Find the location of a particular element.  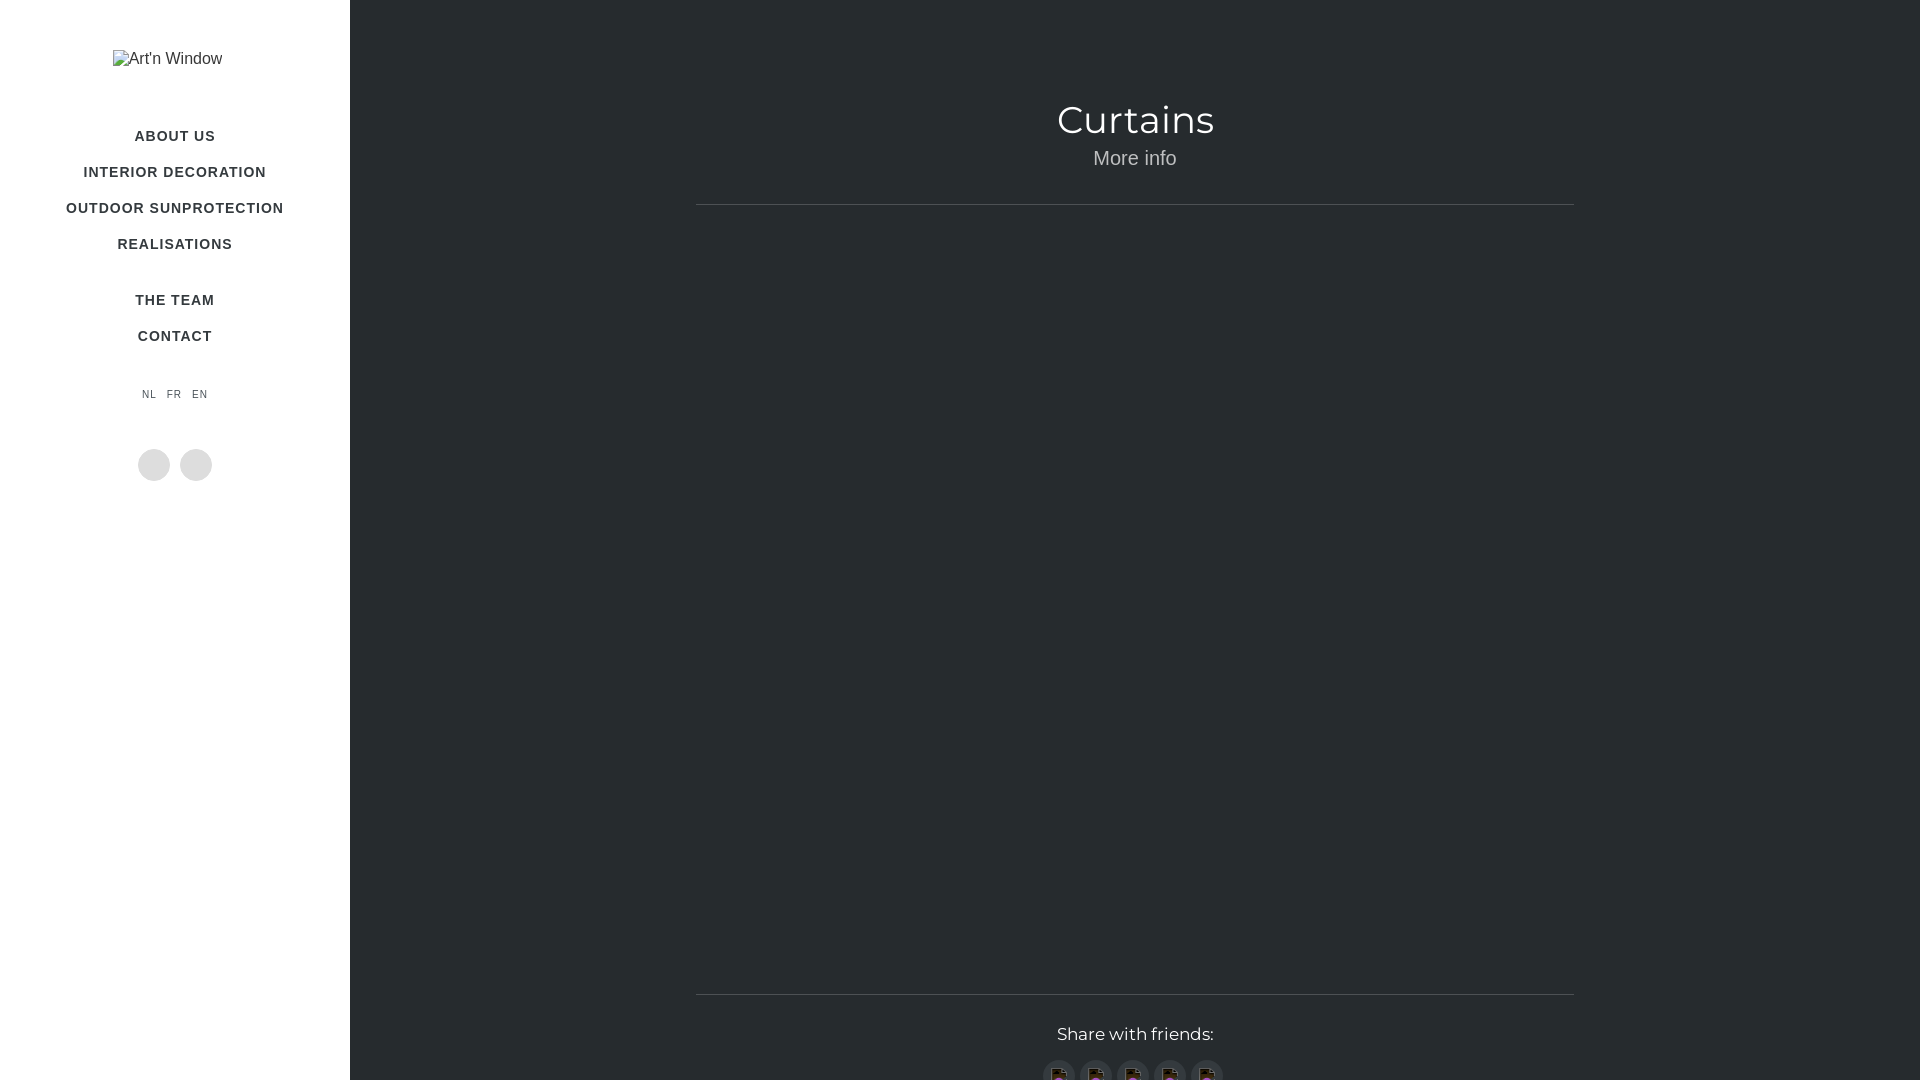

NL is located at coordinates (150, 394).